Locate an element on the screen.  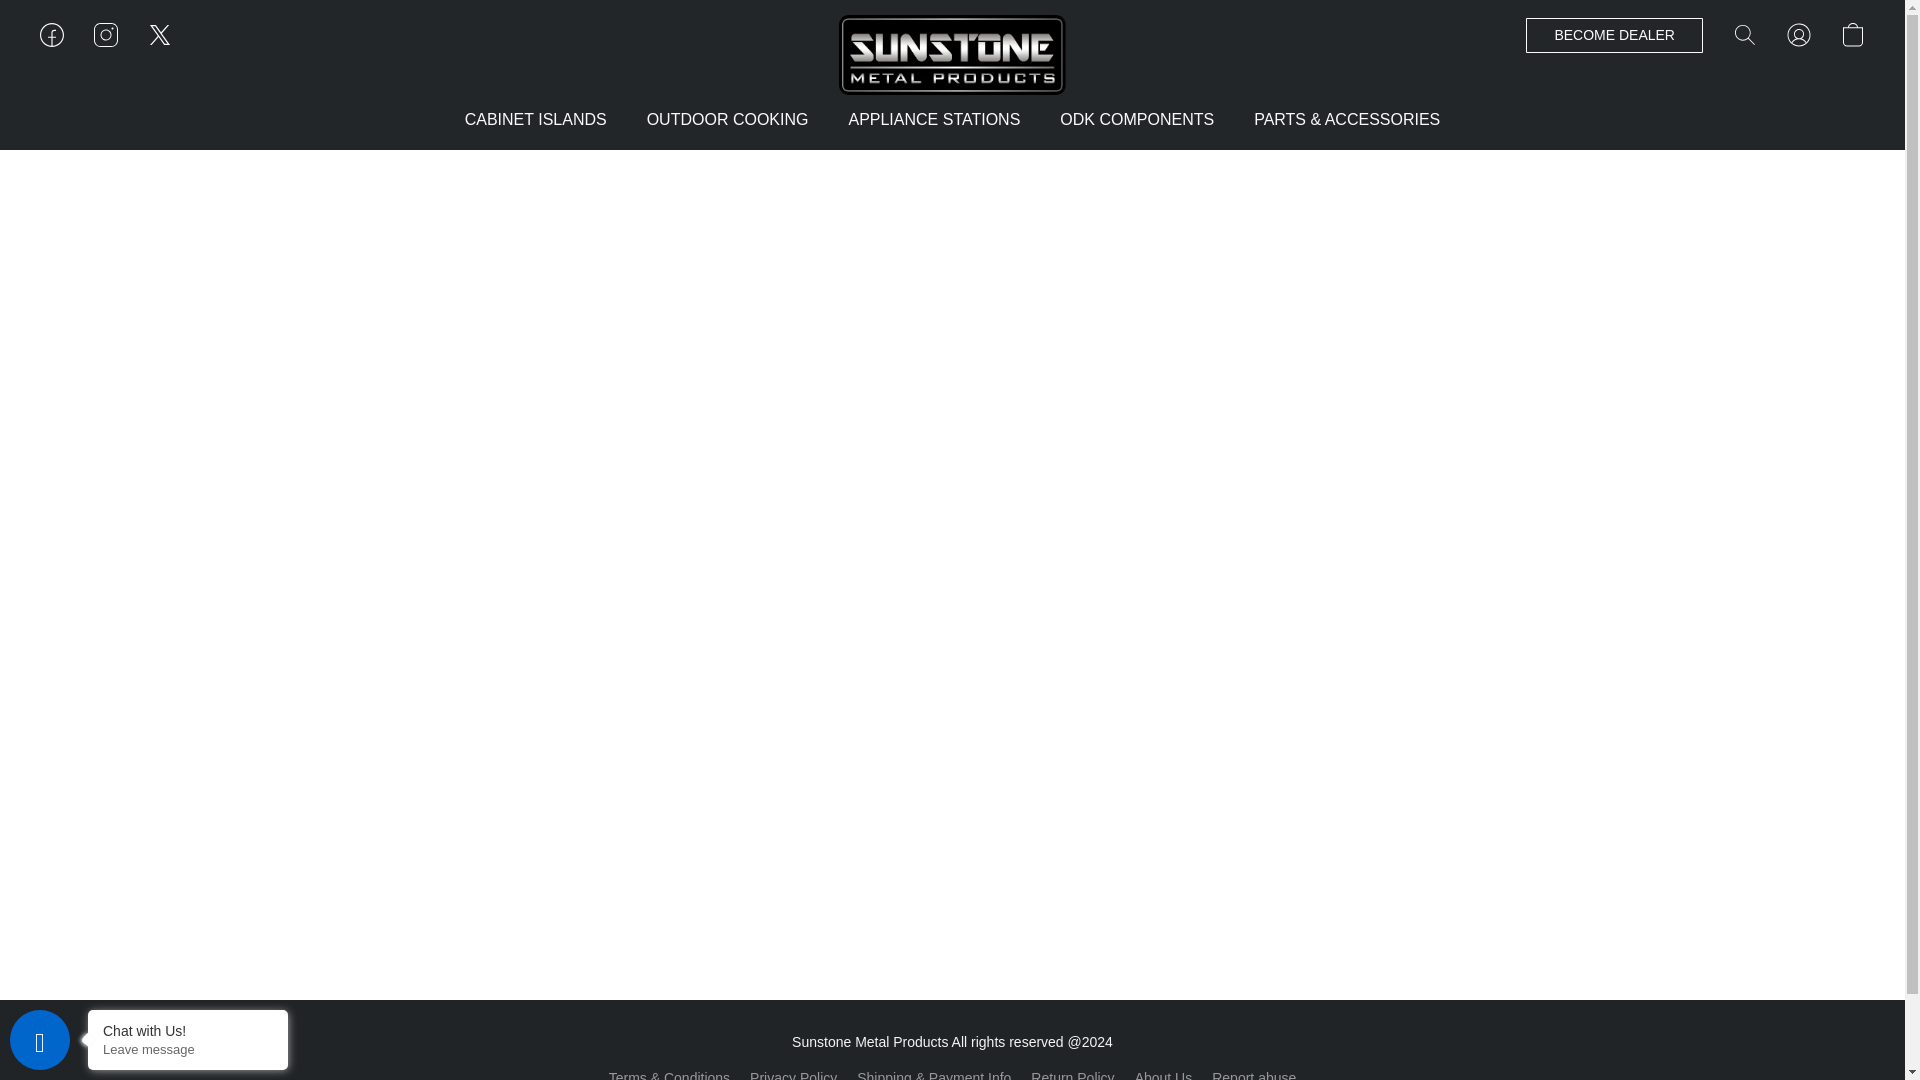
Return Policy is located at coordinates (1072, 1072).